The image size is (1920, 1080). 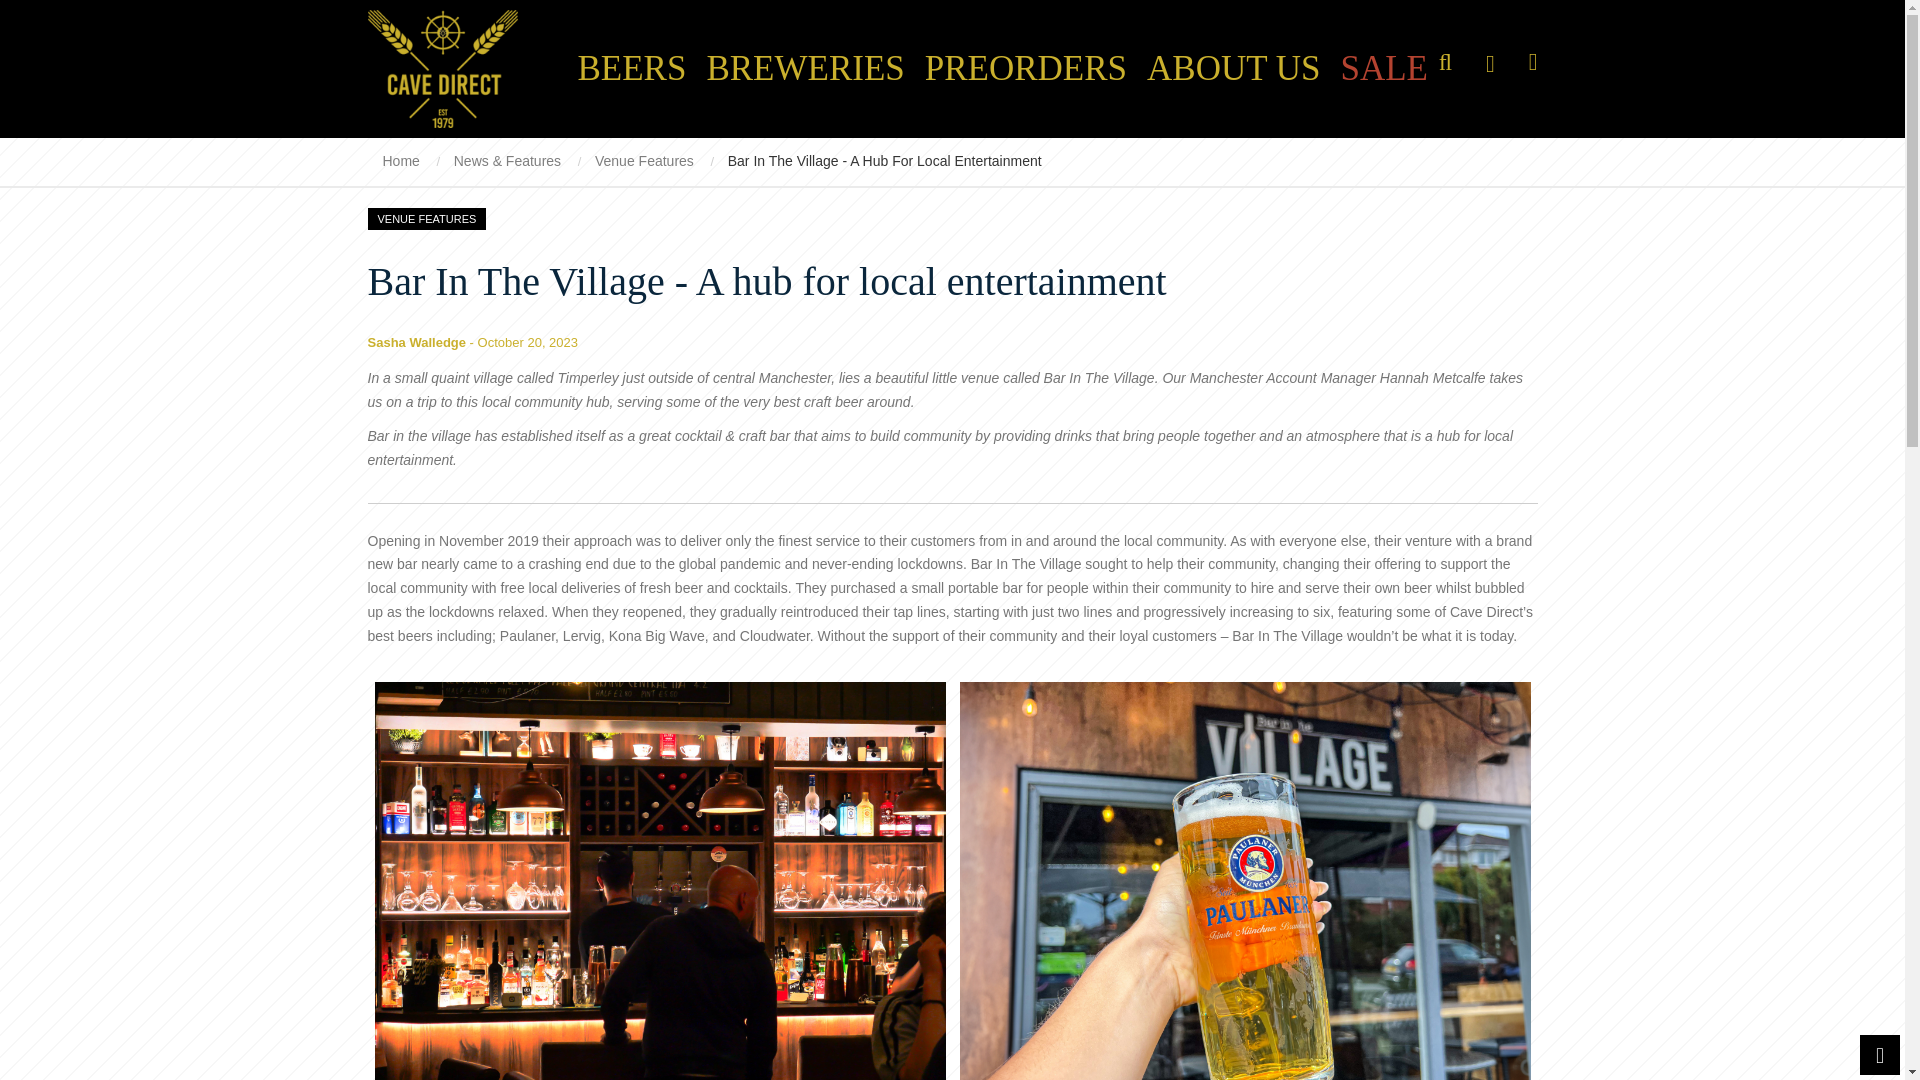 What do you see at coordinates (407, 160) in the screenshot?
I see `Go to Home Page` at bounding box center [407, 160].